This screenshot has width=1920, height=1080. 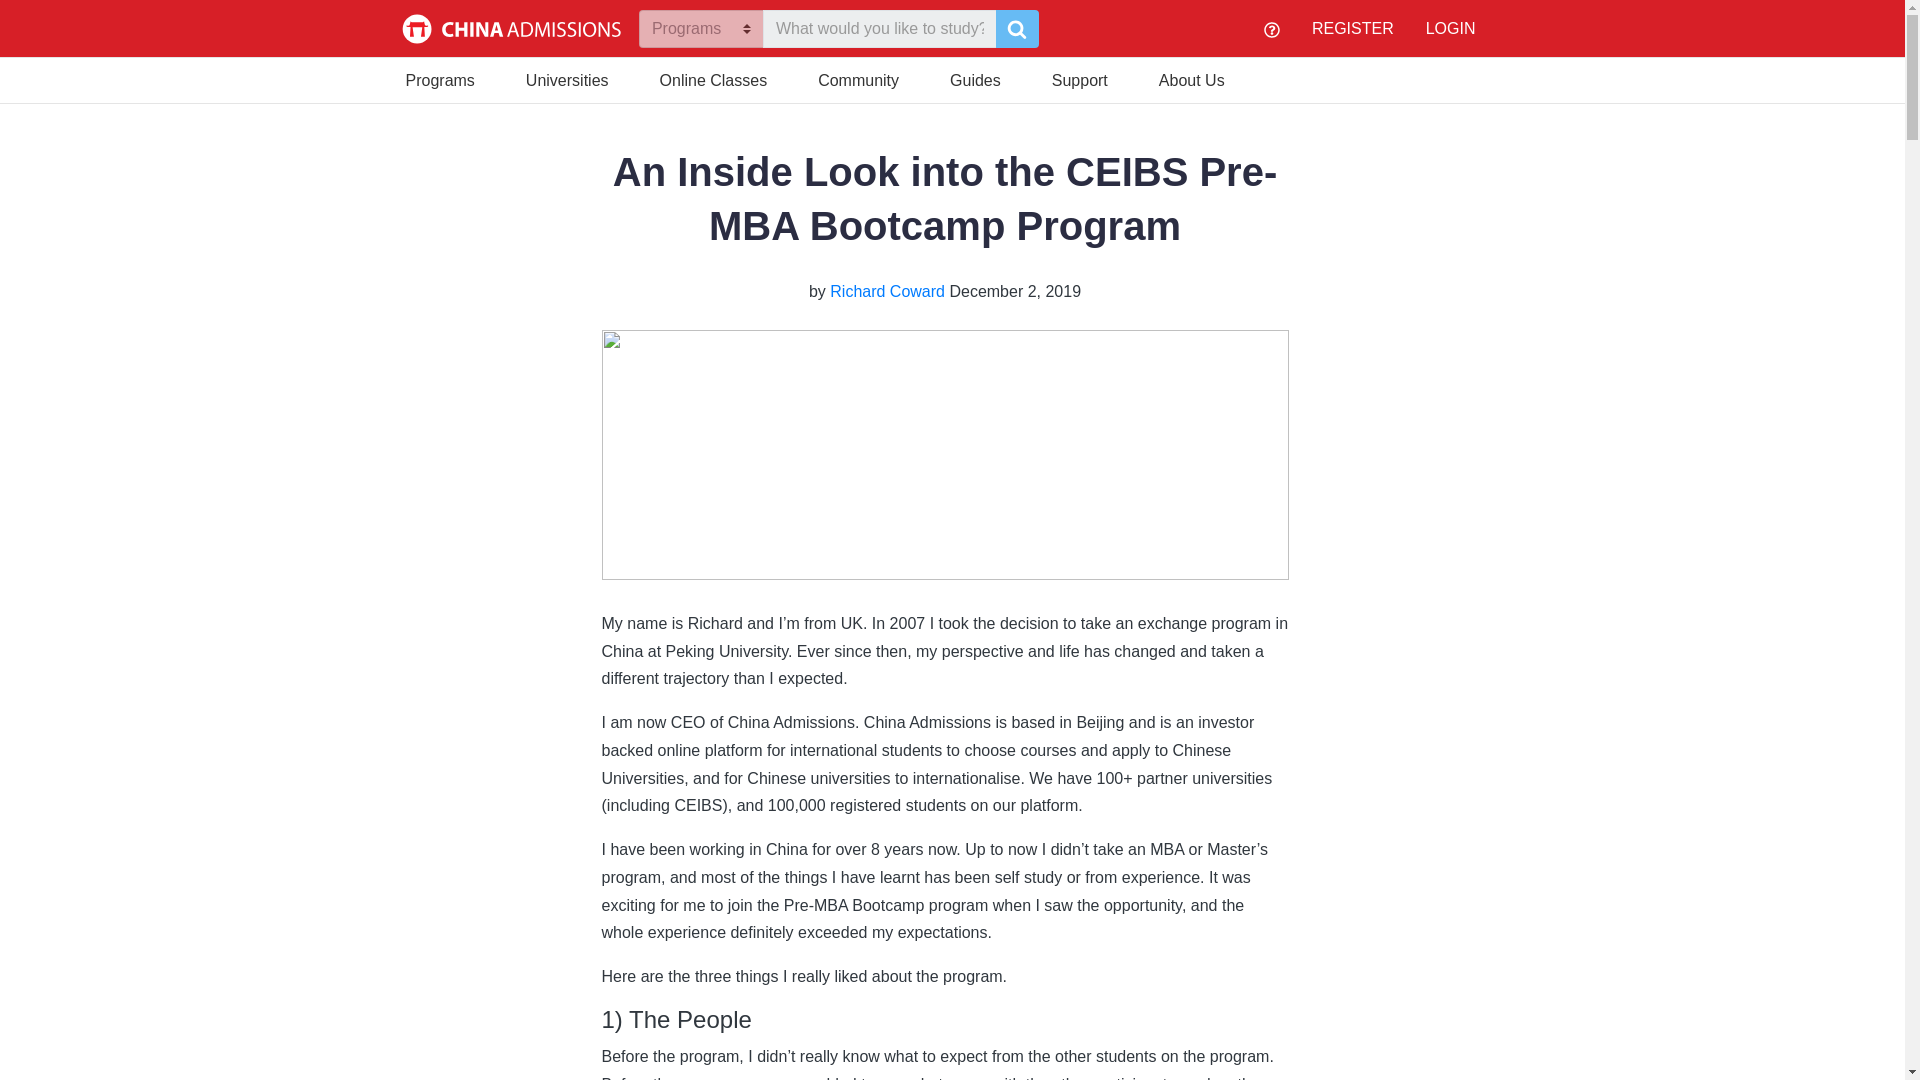 What do you see at coordinates (1451, 28) in the screenshot?
I see `LOGIN` at bounding box center [1451, 28].